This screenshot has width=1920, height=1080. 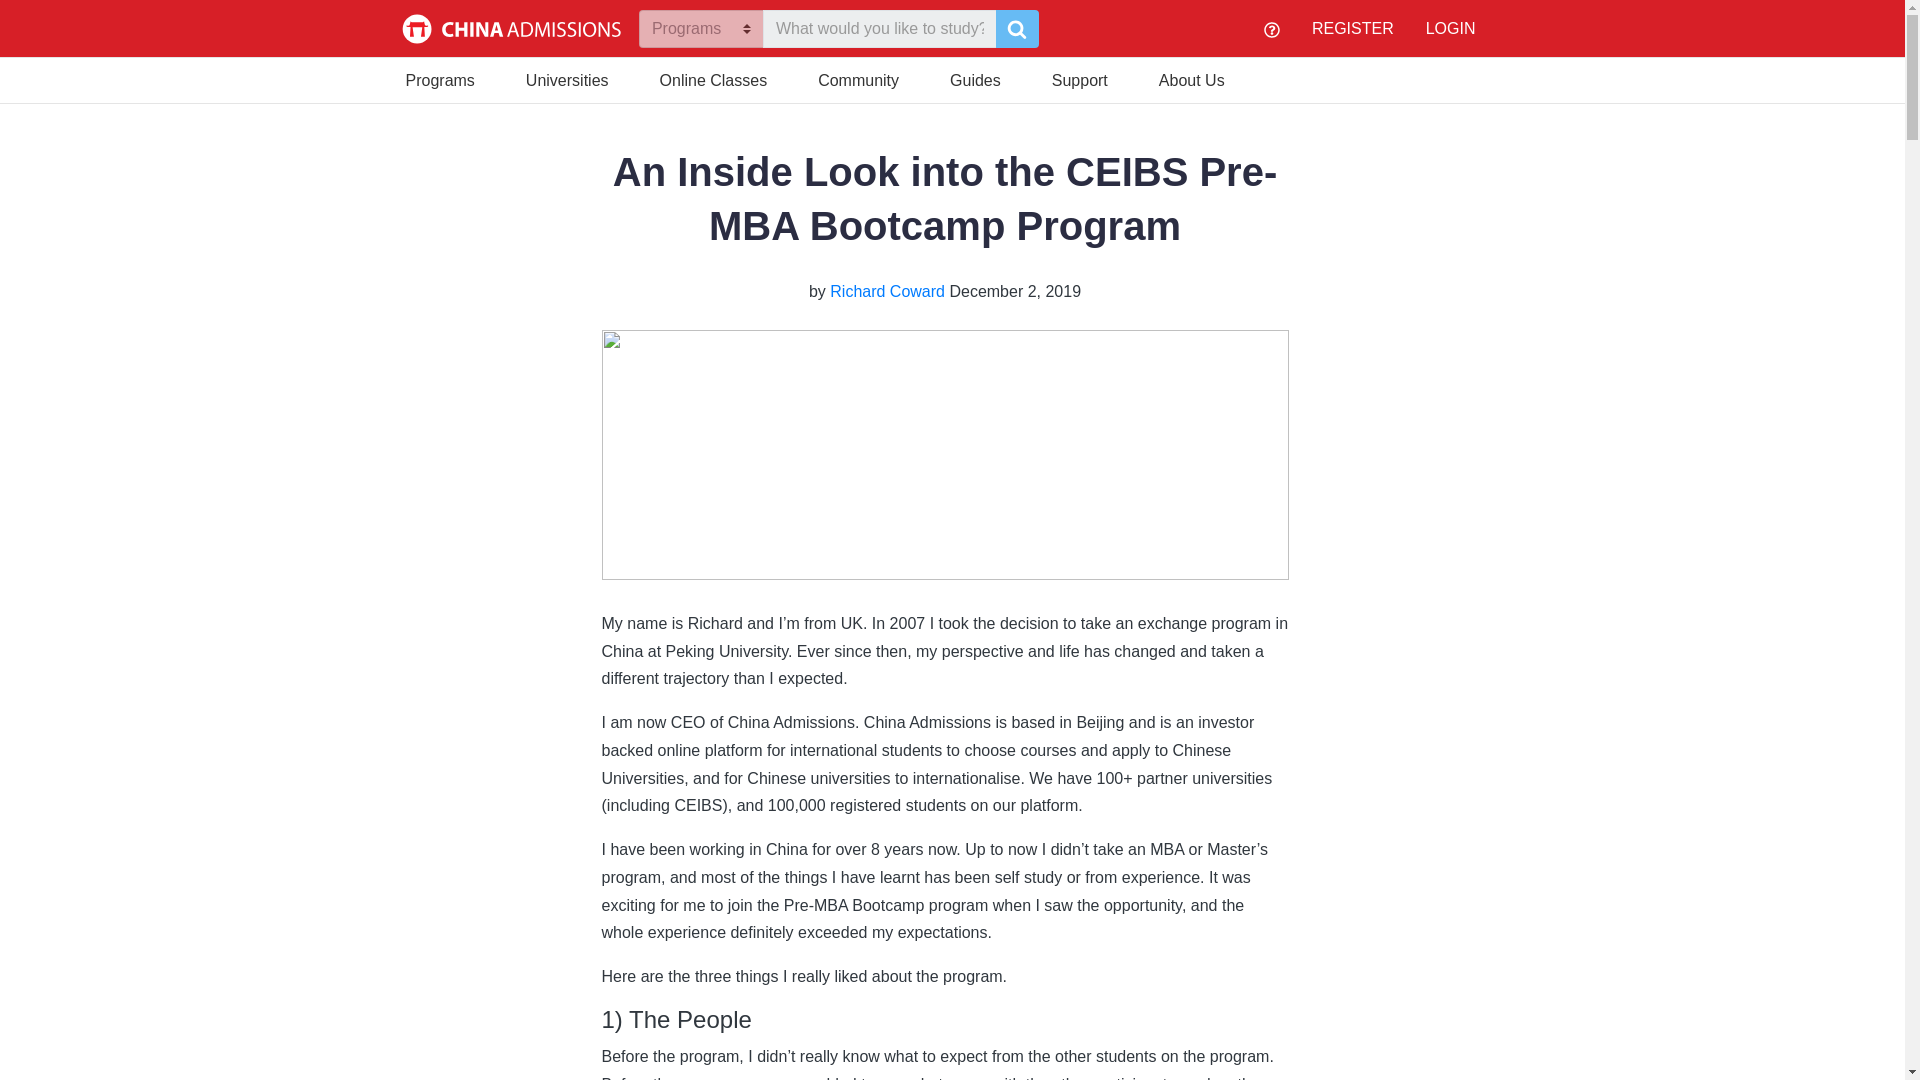 What do you see at coordinates (1451, 28) in the screenshot?
I see `LOGIN` at bounding box center [1451, 28].